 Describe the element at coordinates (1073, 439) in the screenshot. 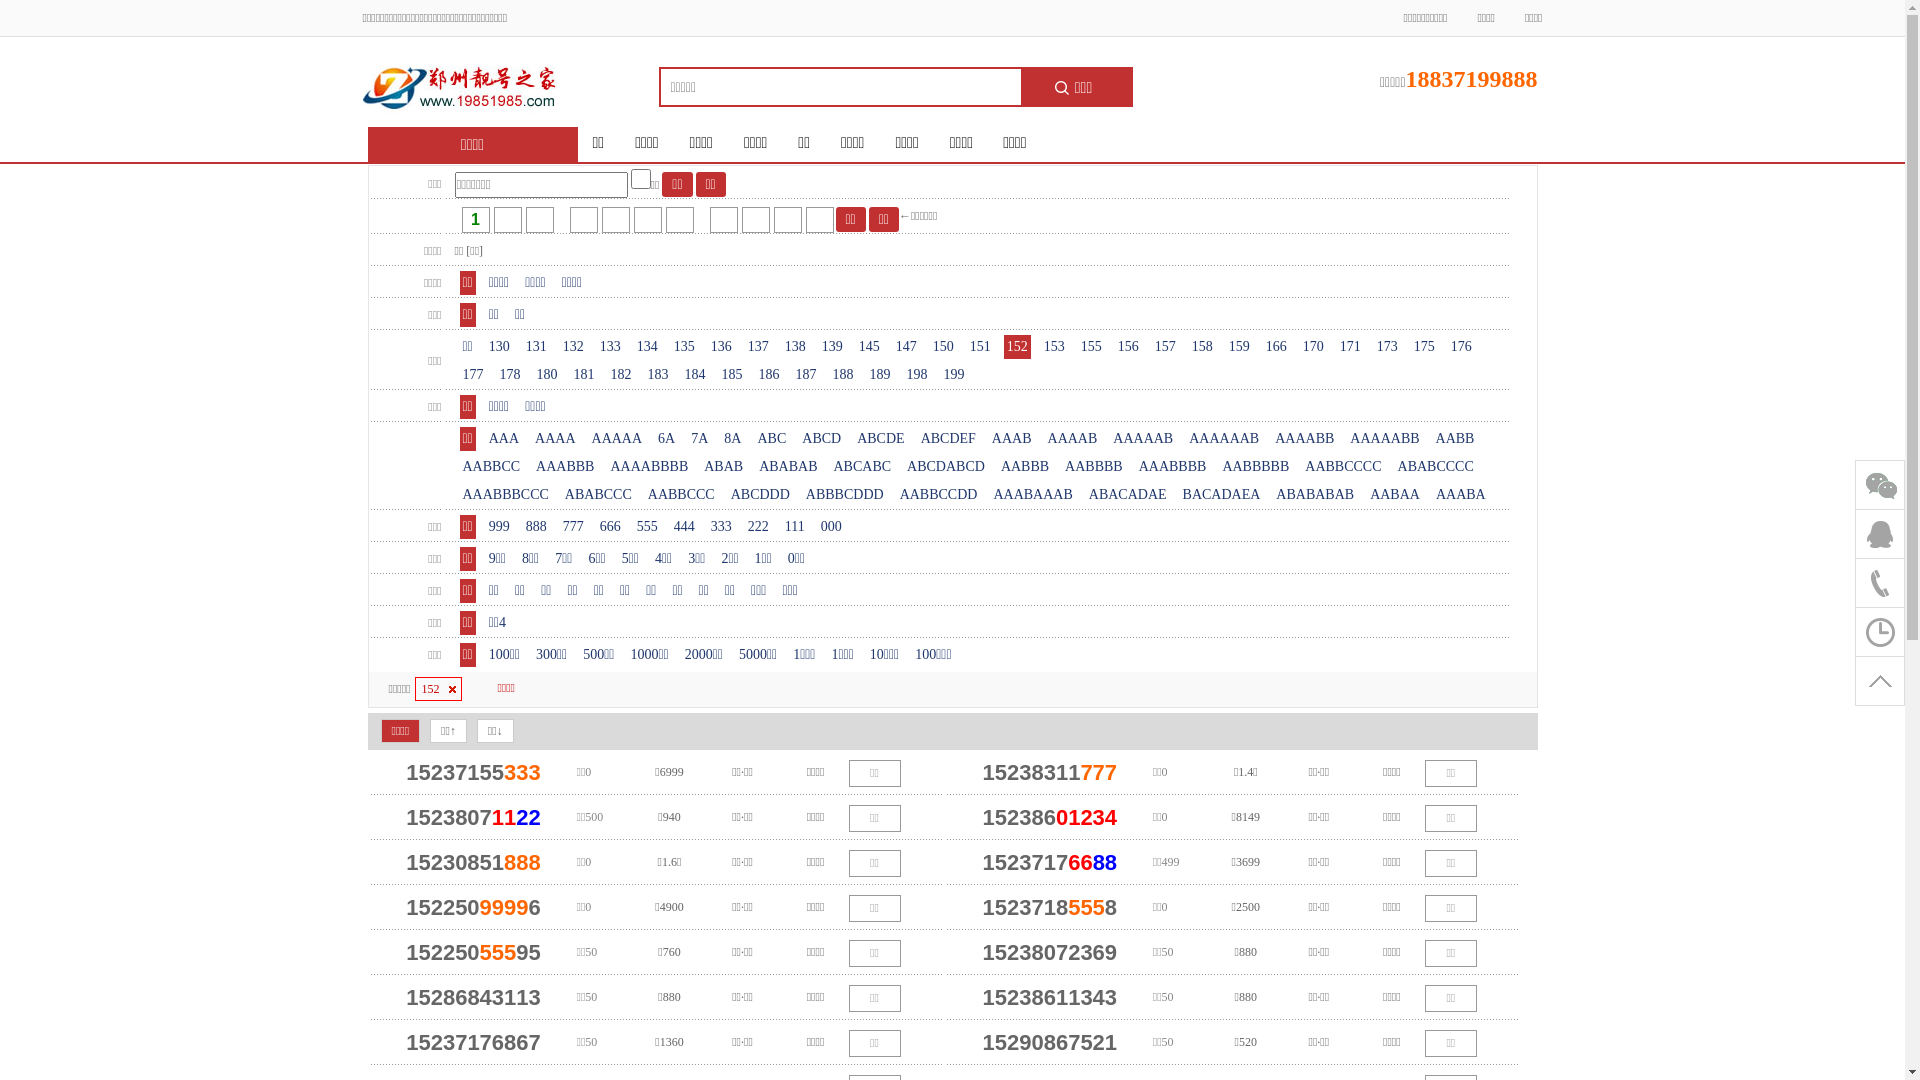

I see `AAAAB` at that location.